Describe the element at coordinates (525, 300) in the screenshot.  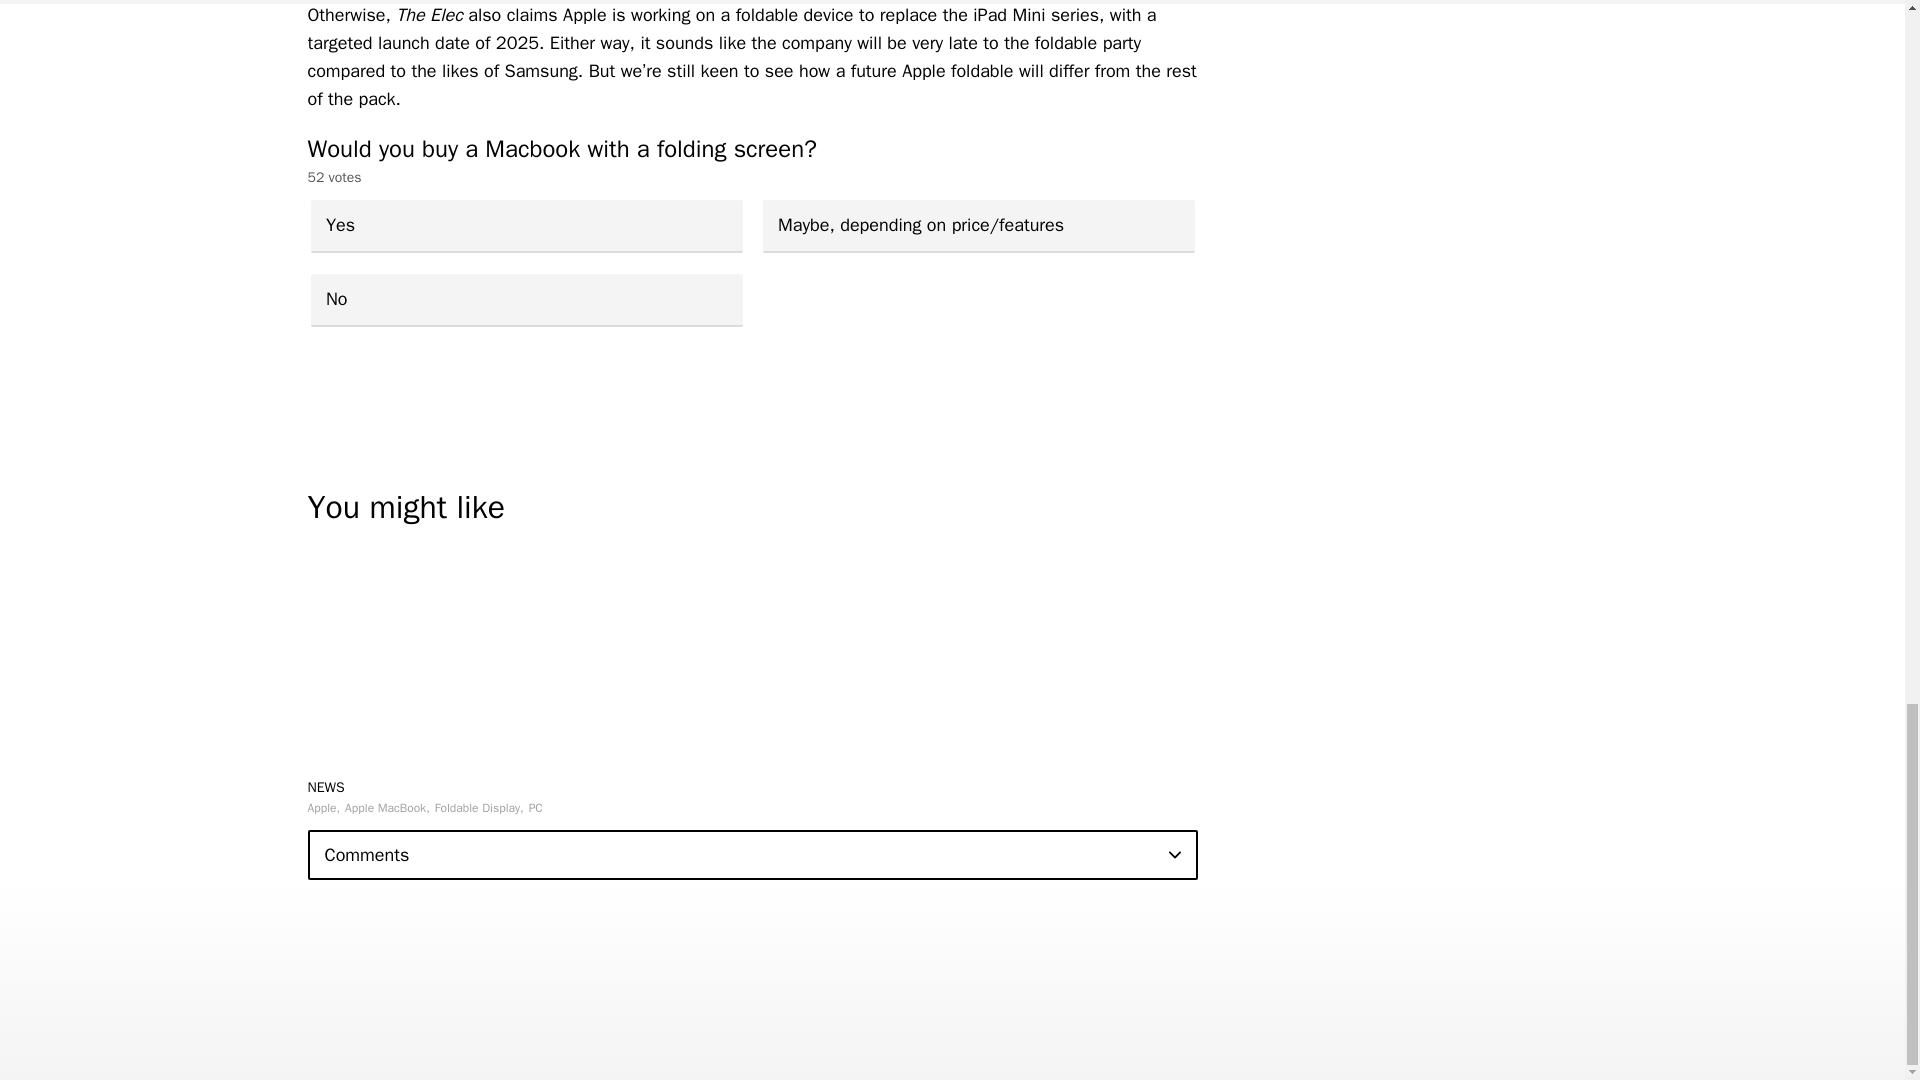
I see `No` at that location.